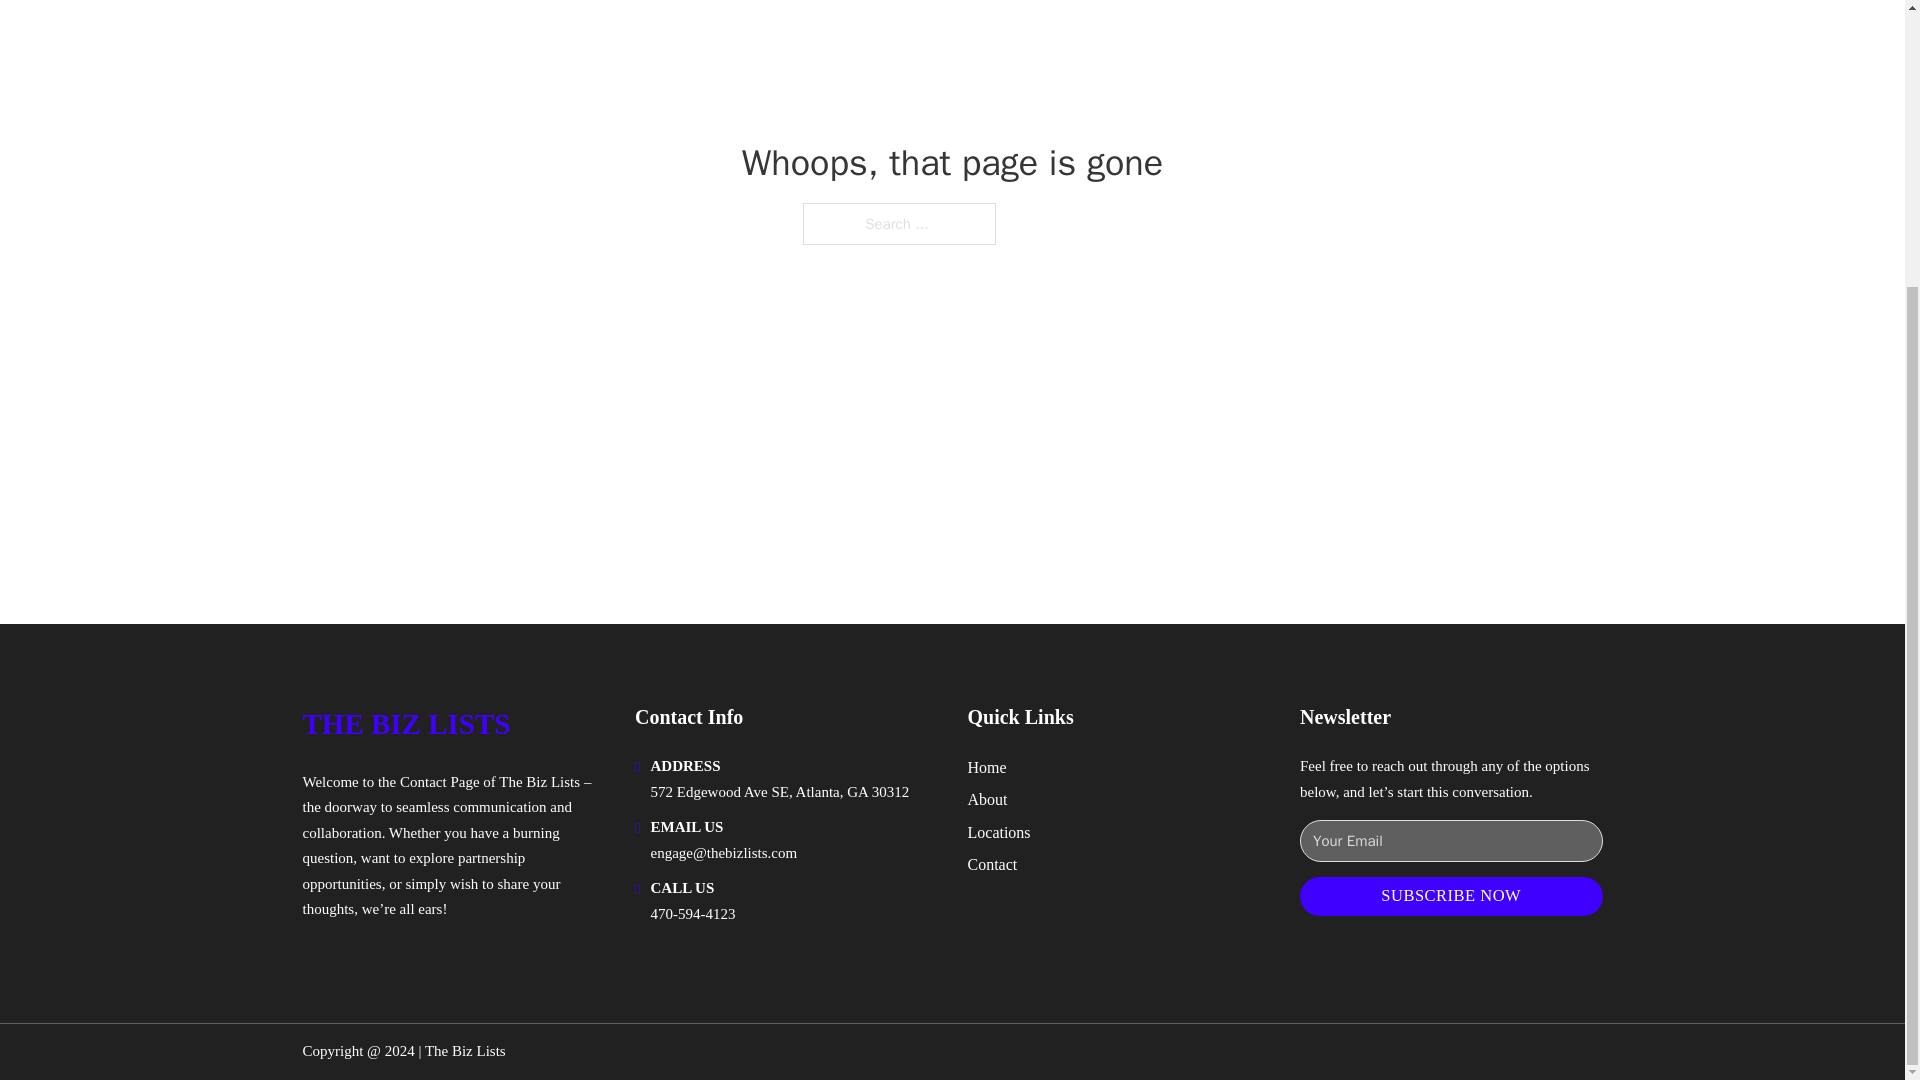 The height and width of the screenshot is (1080, 1920). What do you see at coordinates (992, 864) in the screenshot?
I see `Contact` at bounding box center [992, 864].